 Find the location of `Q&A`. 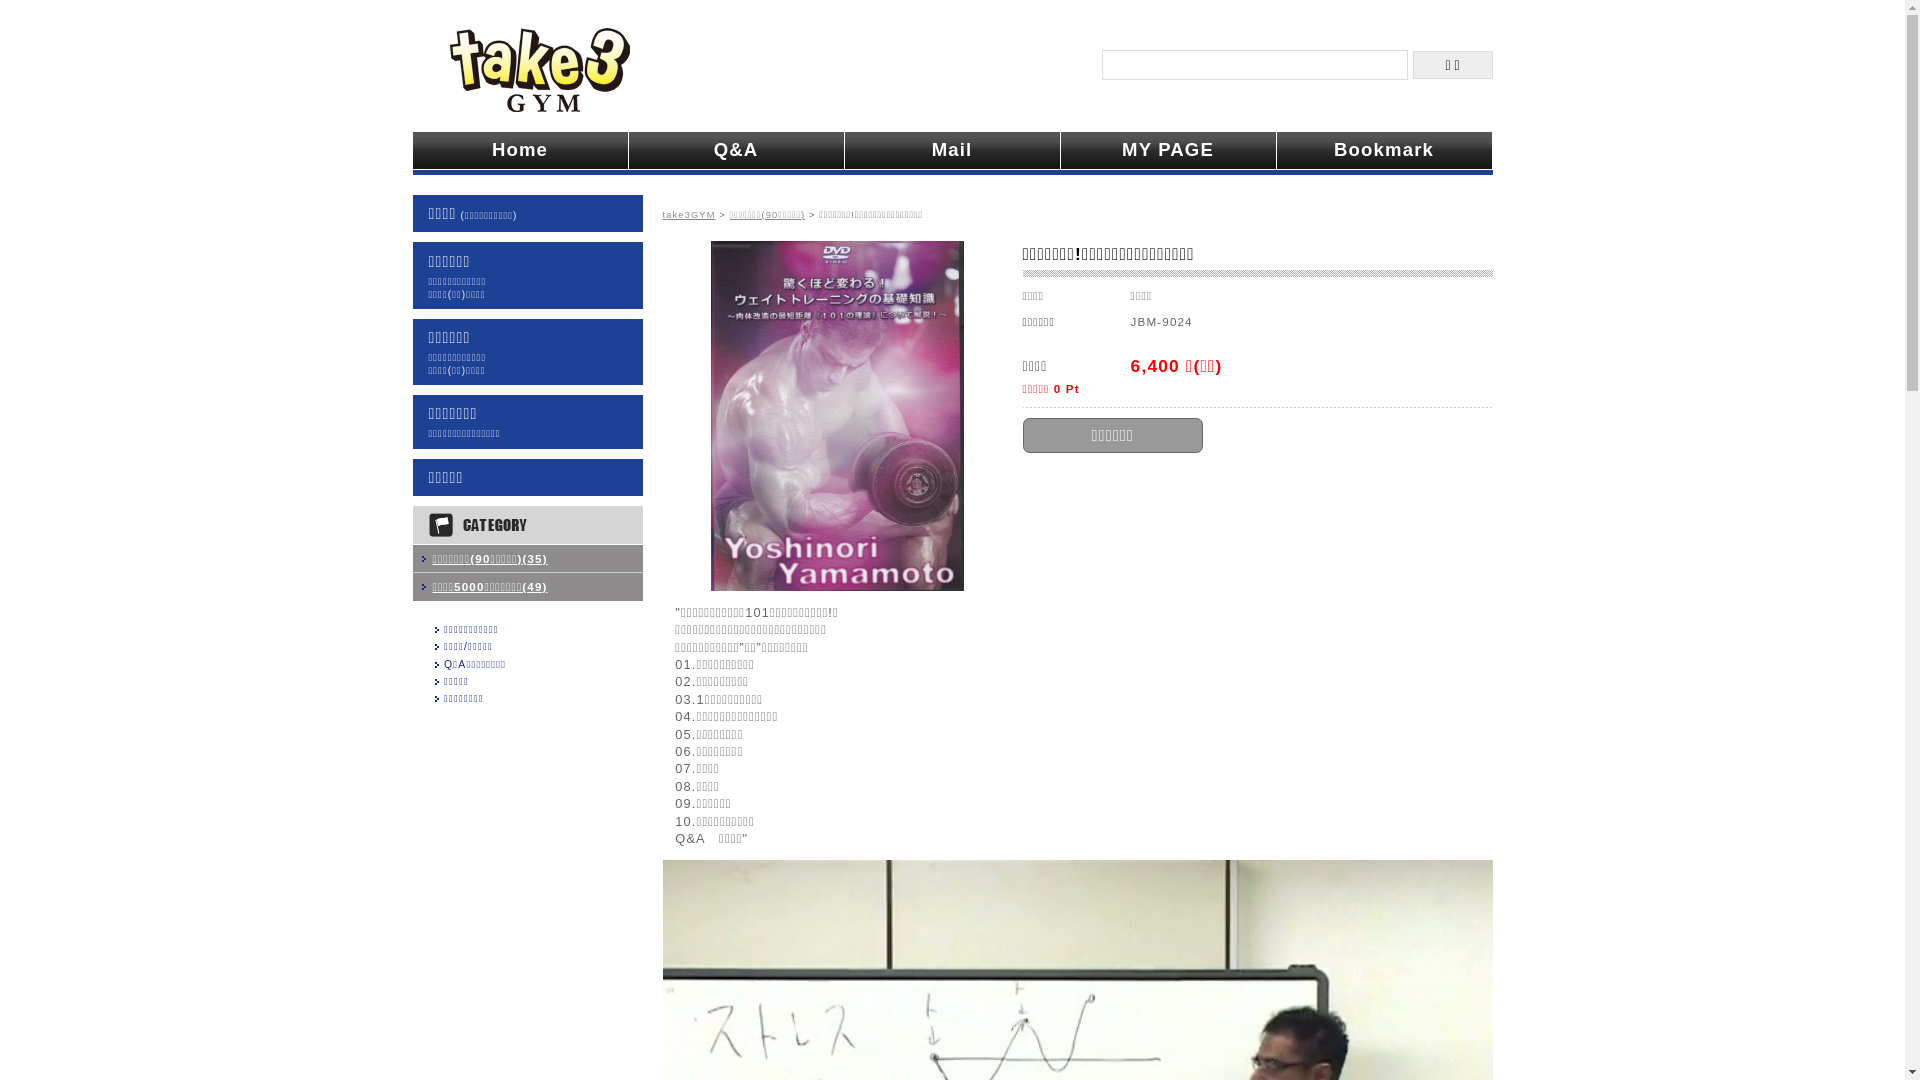

Q&A is located at coordinates (736, 150).